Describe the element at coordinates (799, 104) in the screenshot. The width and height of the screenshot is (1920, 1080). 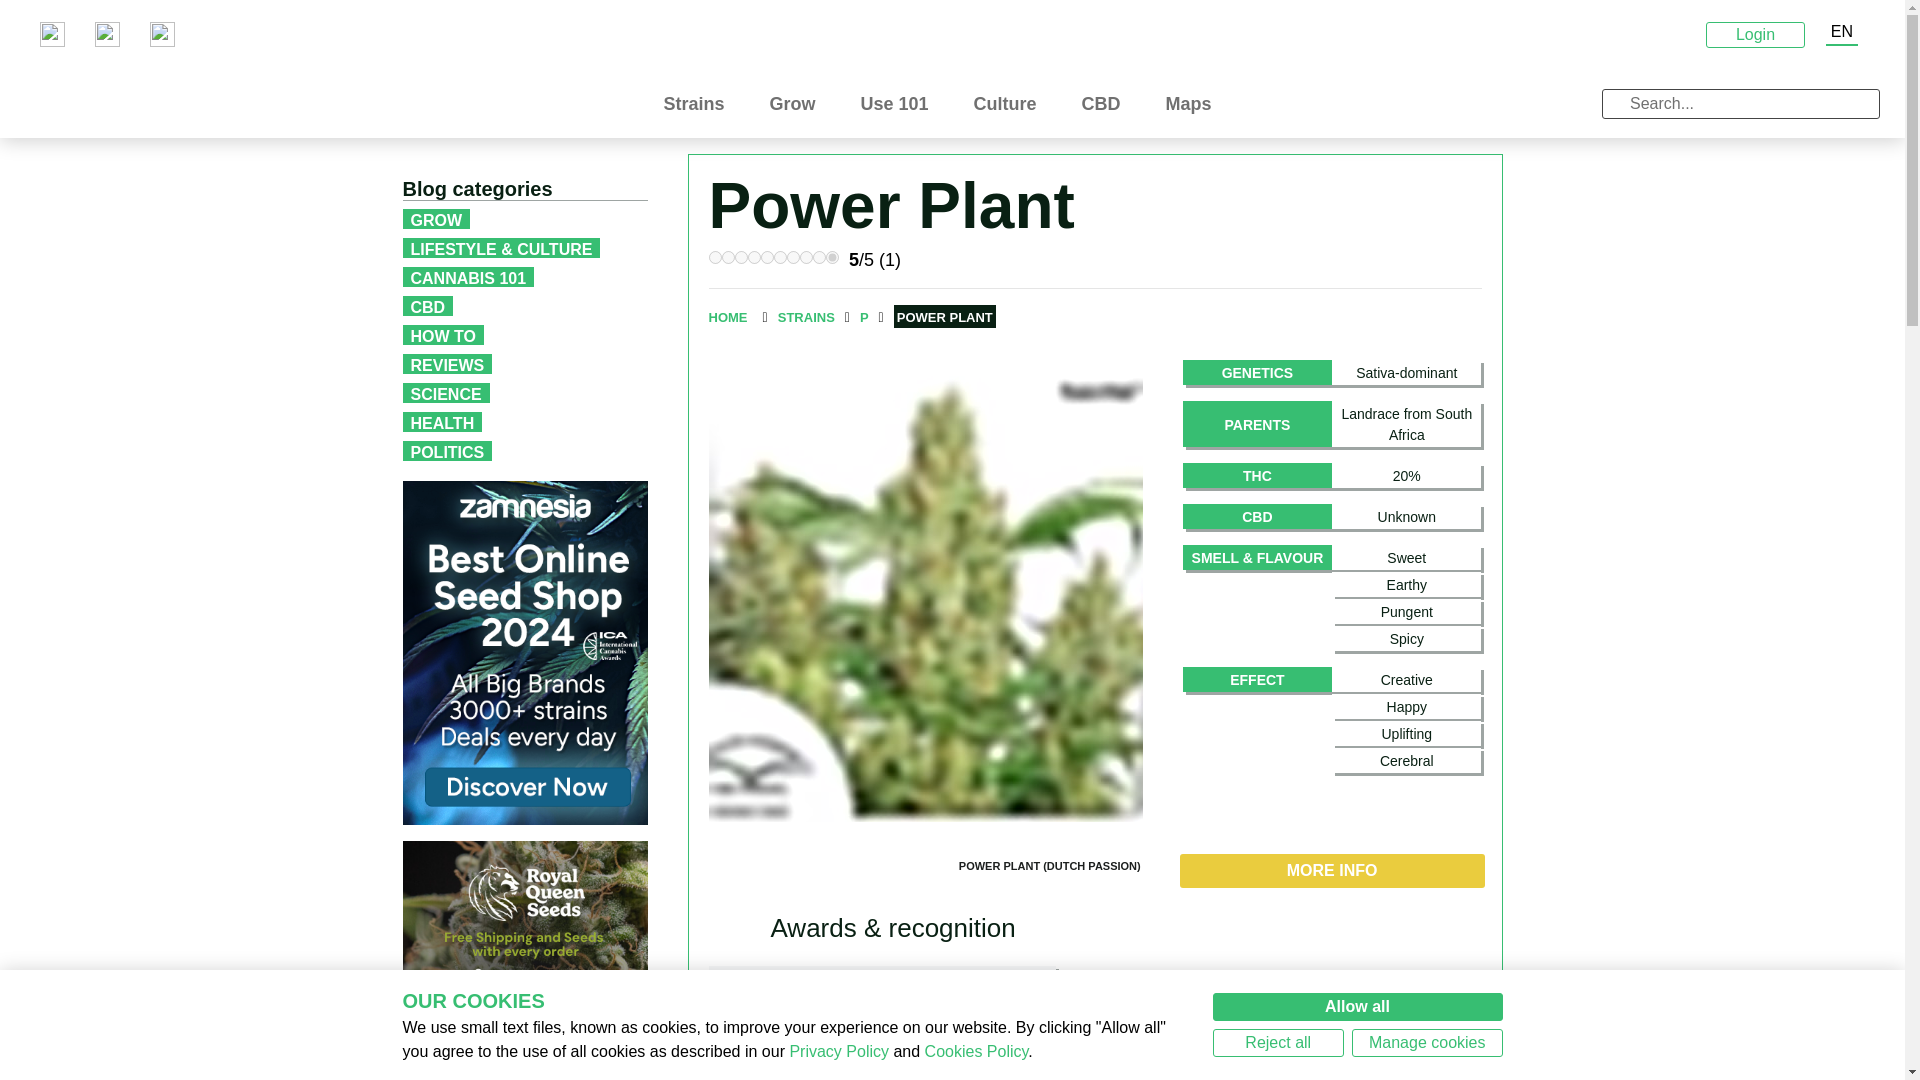
I see `Grow` at that location.